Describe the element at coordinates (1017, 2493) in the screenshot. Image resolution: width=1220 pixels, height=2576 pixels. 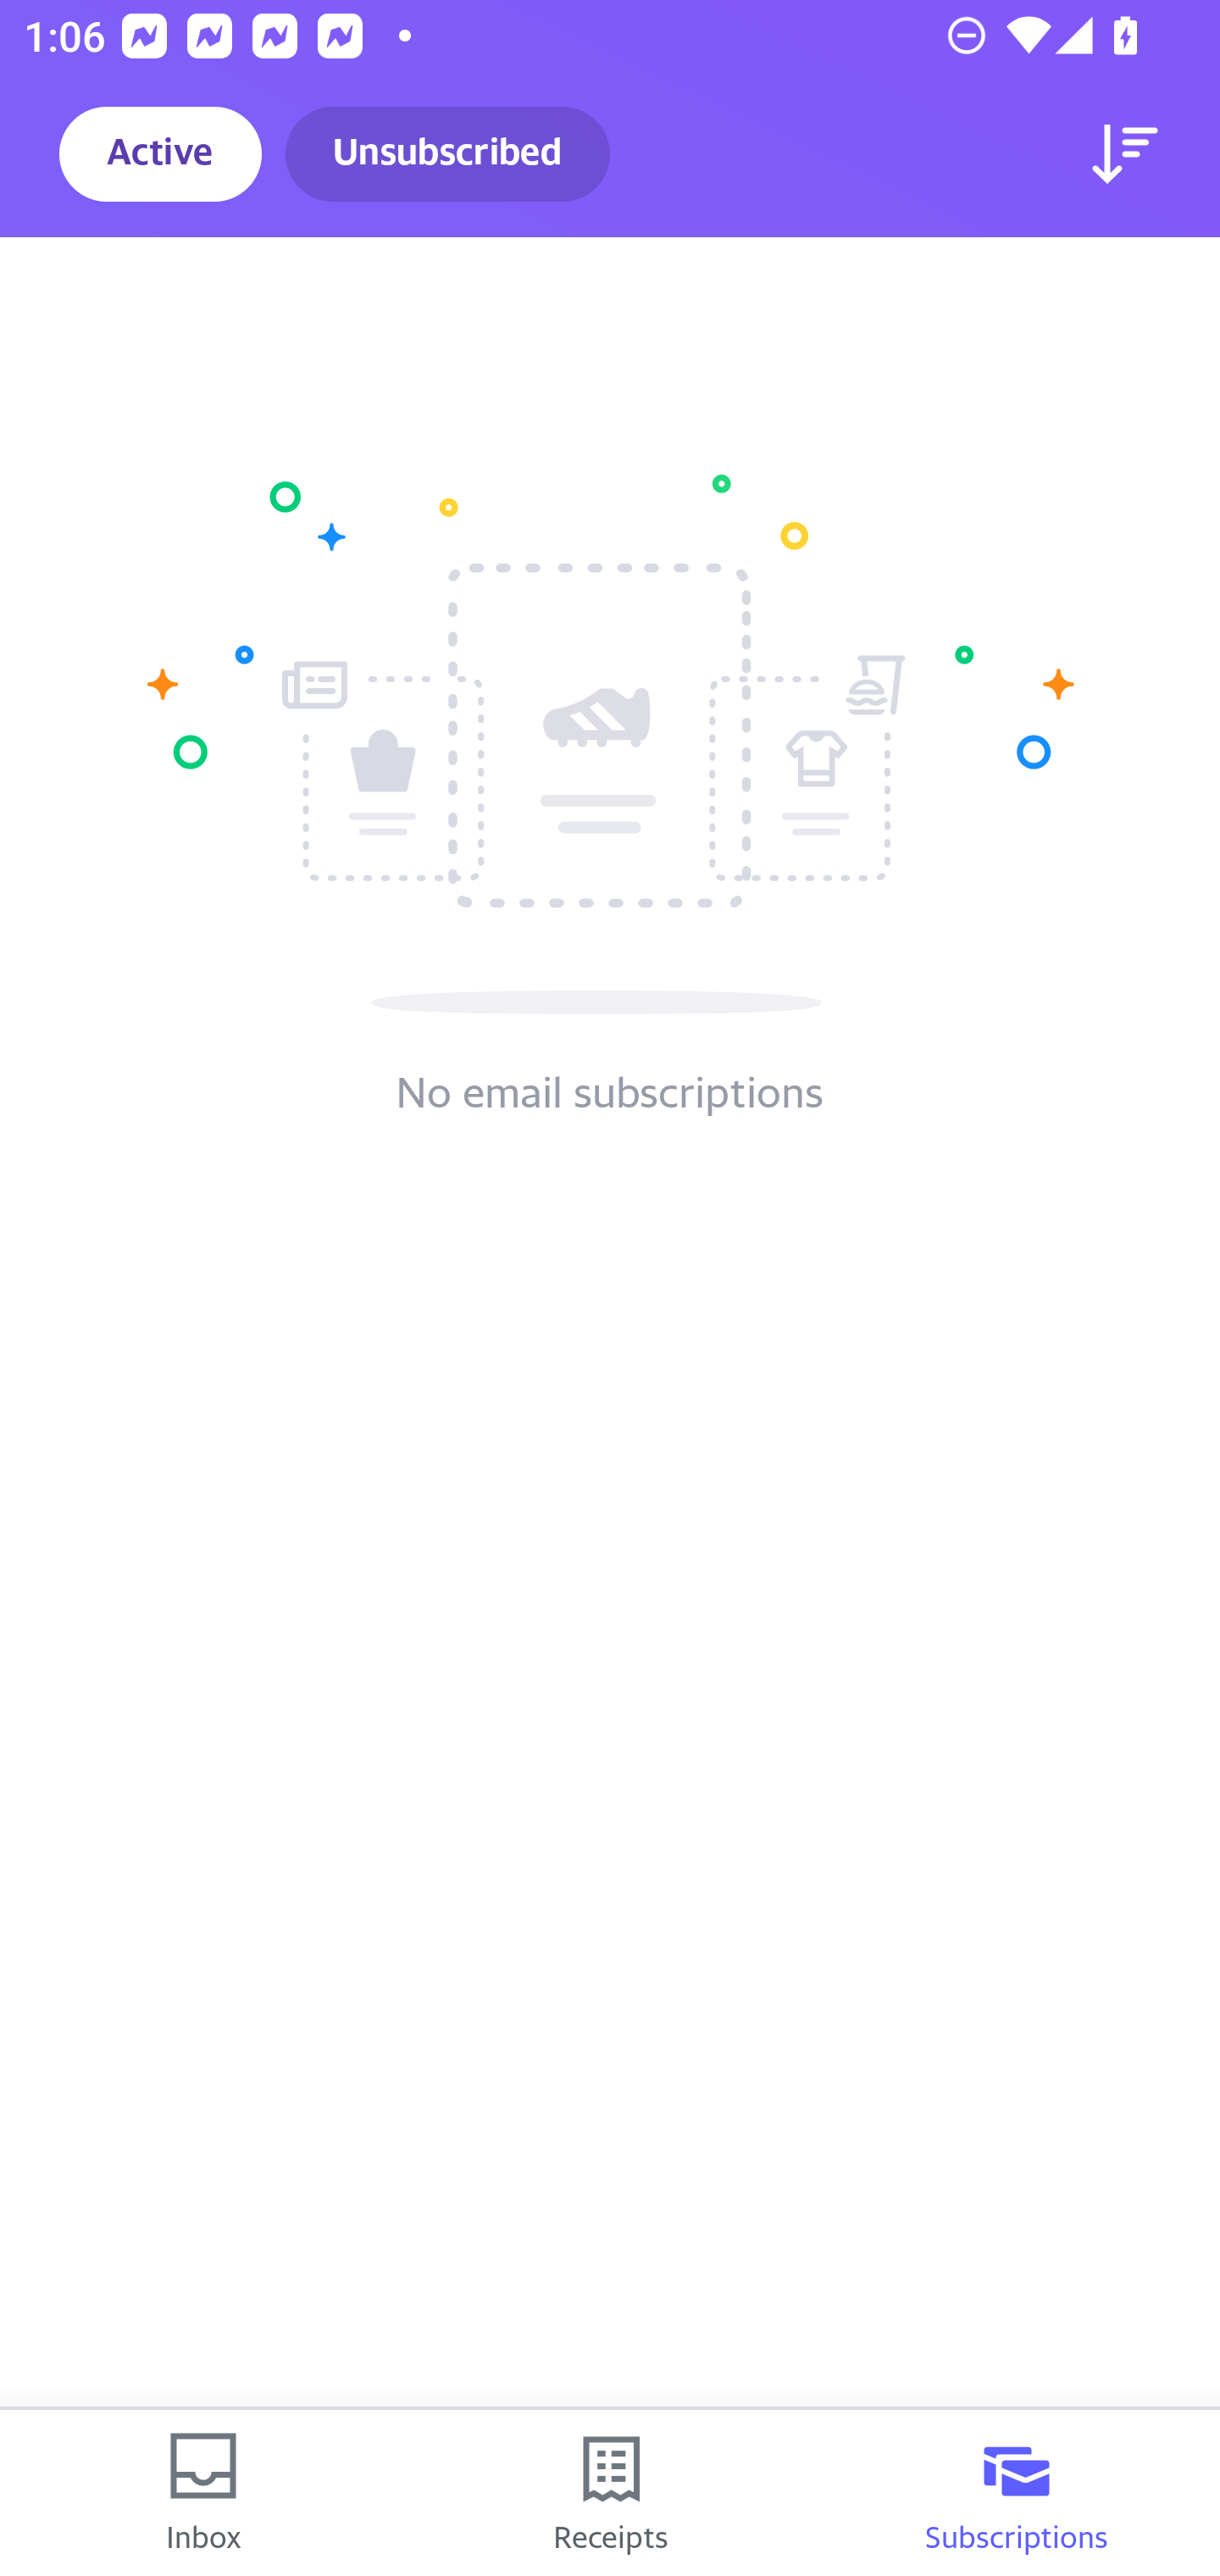
I see `Subscriptions` at that location.